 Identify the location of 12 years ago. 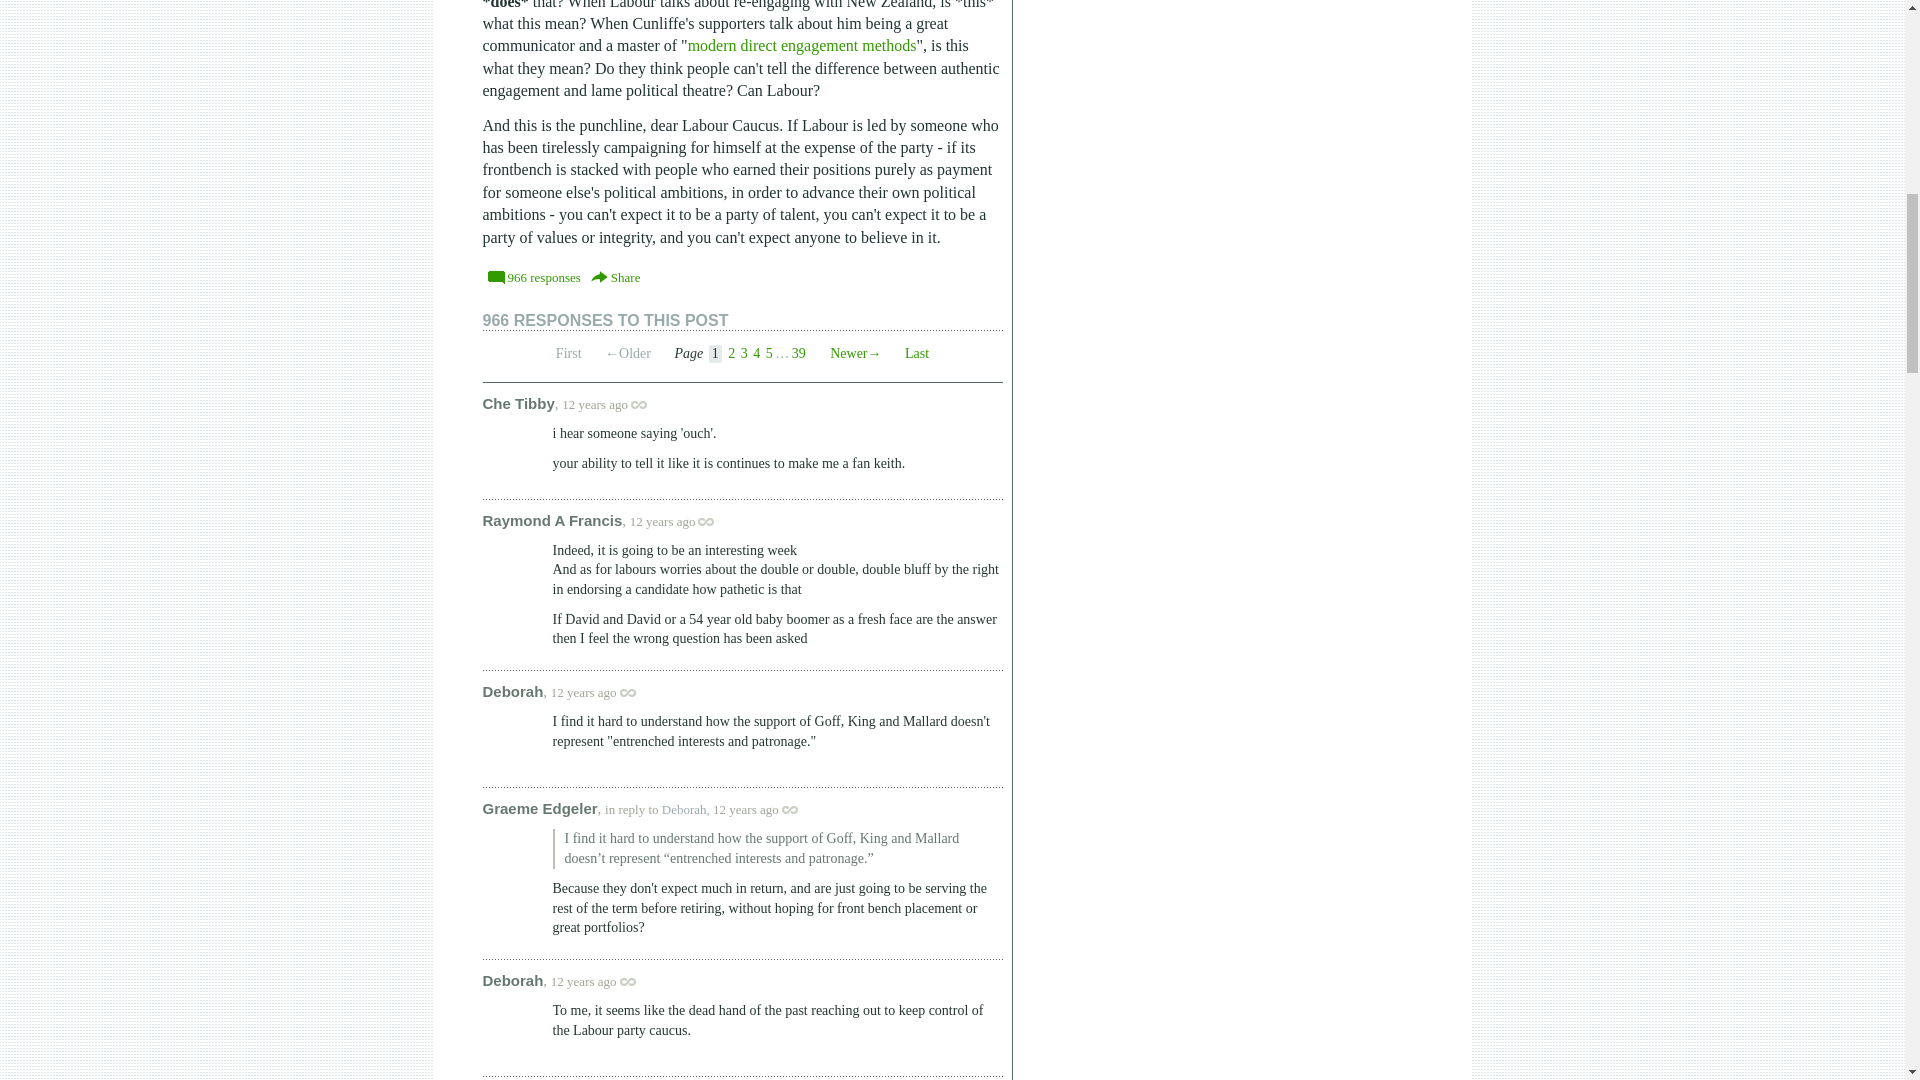
(614, 404).